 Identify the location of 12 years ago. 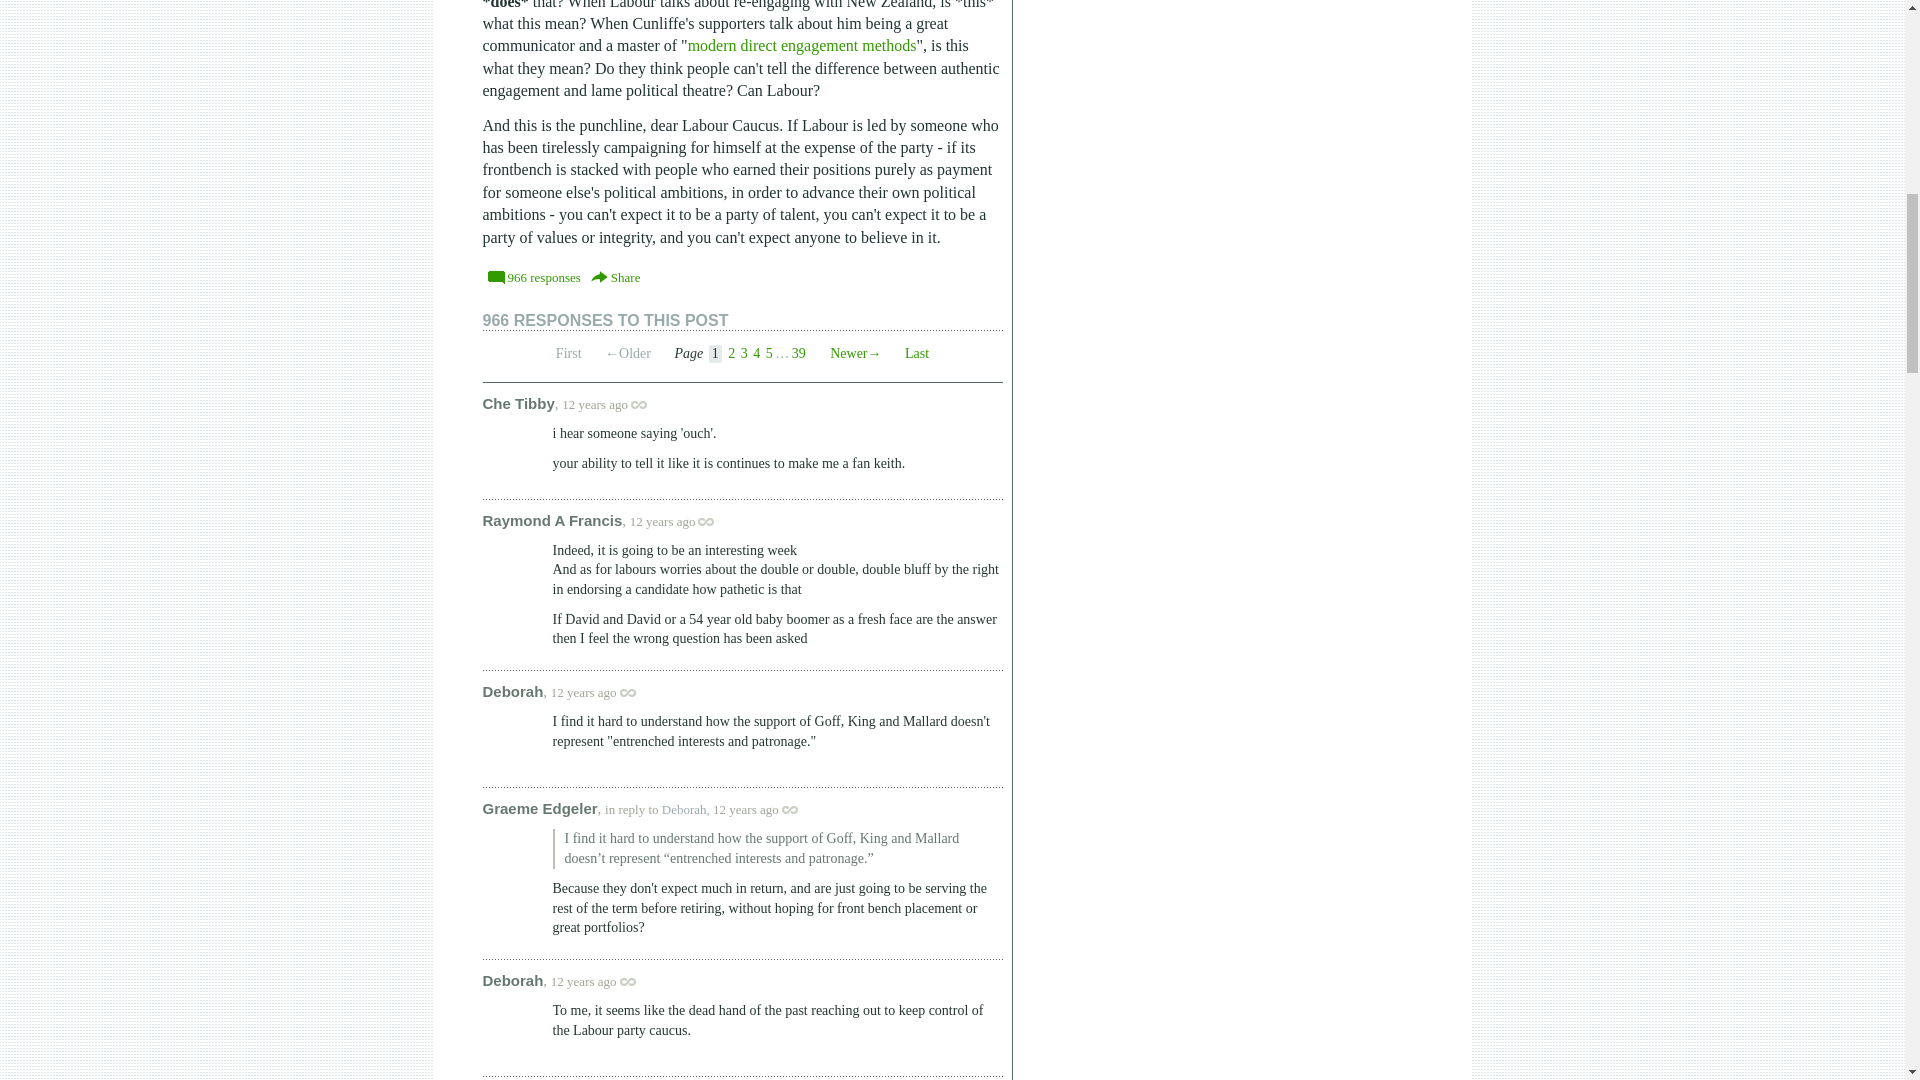
(614, 404).